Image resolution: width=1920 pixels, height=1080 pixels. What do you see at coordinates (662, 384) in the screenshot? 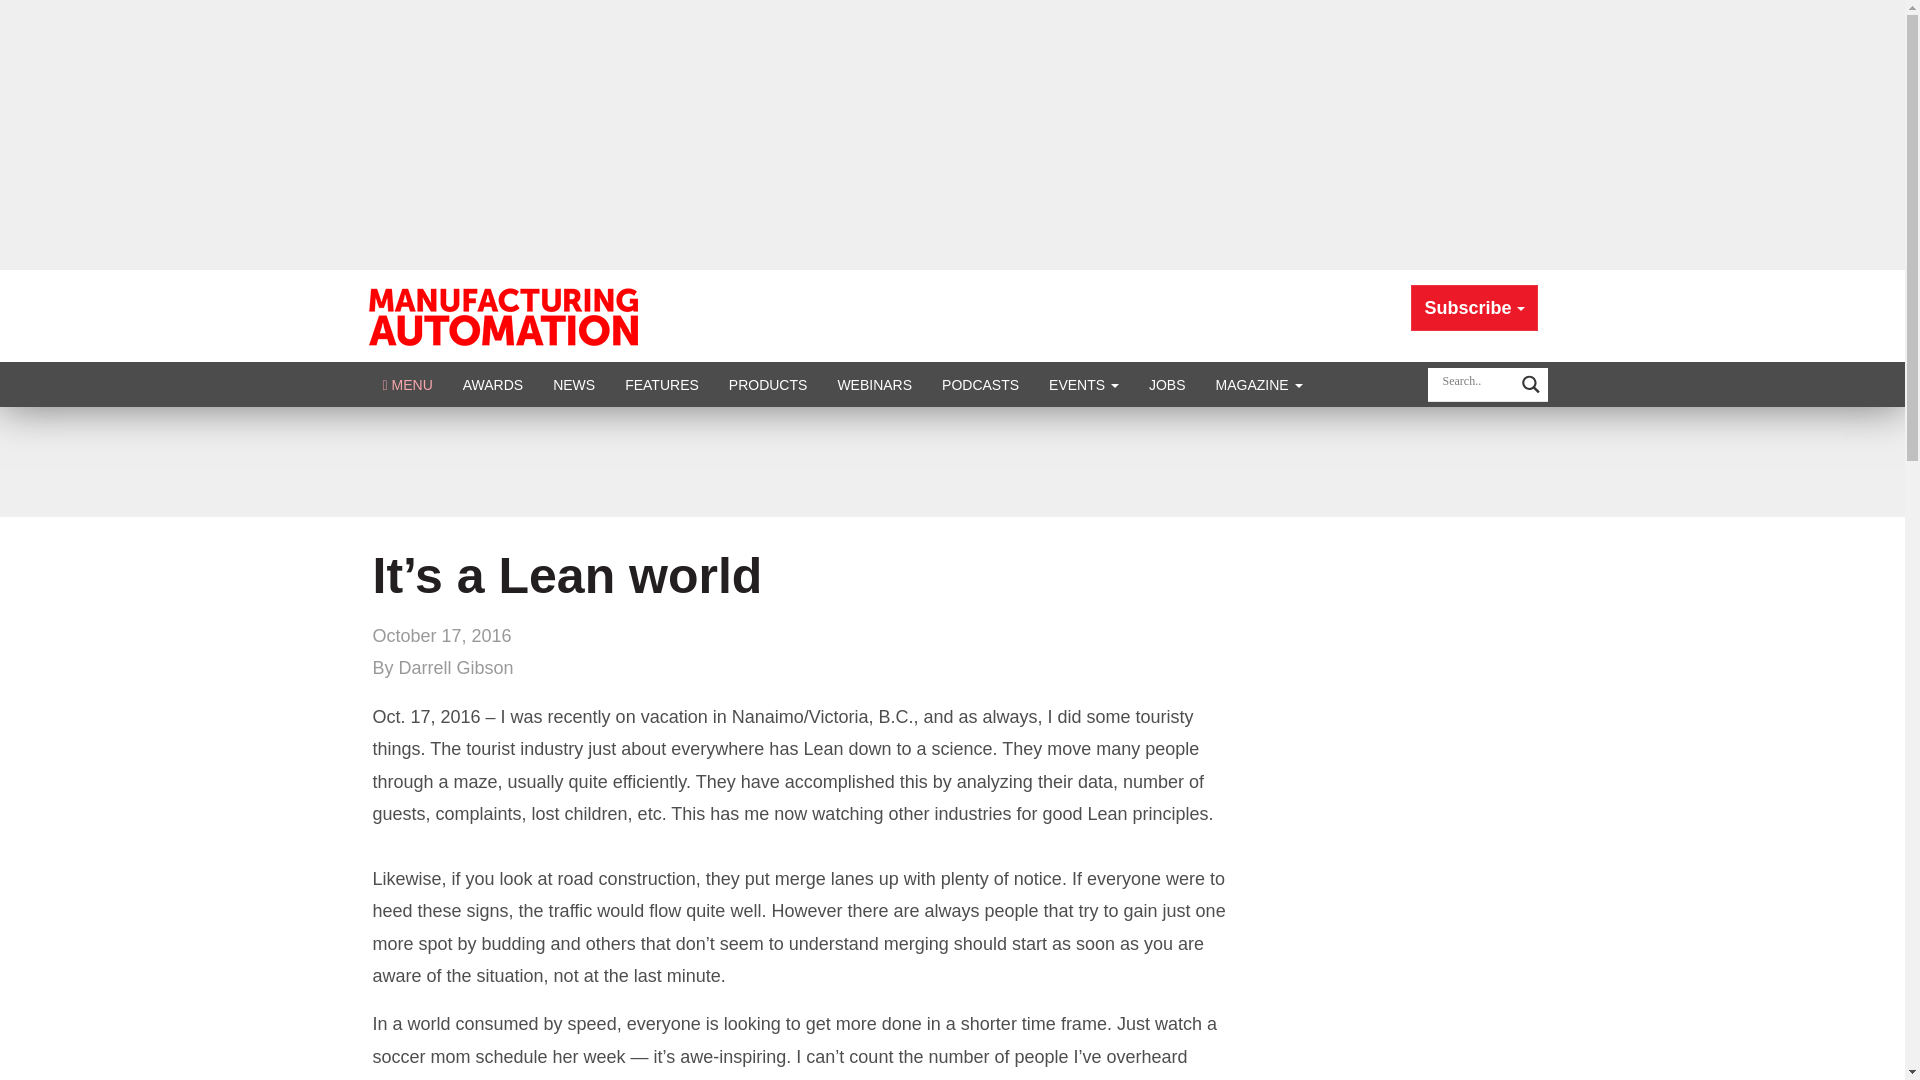
I see `FEATURES` at bounding box center [662, 384].